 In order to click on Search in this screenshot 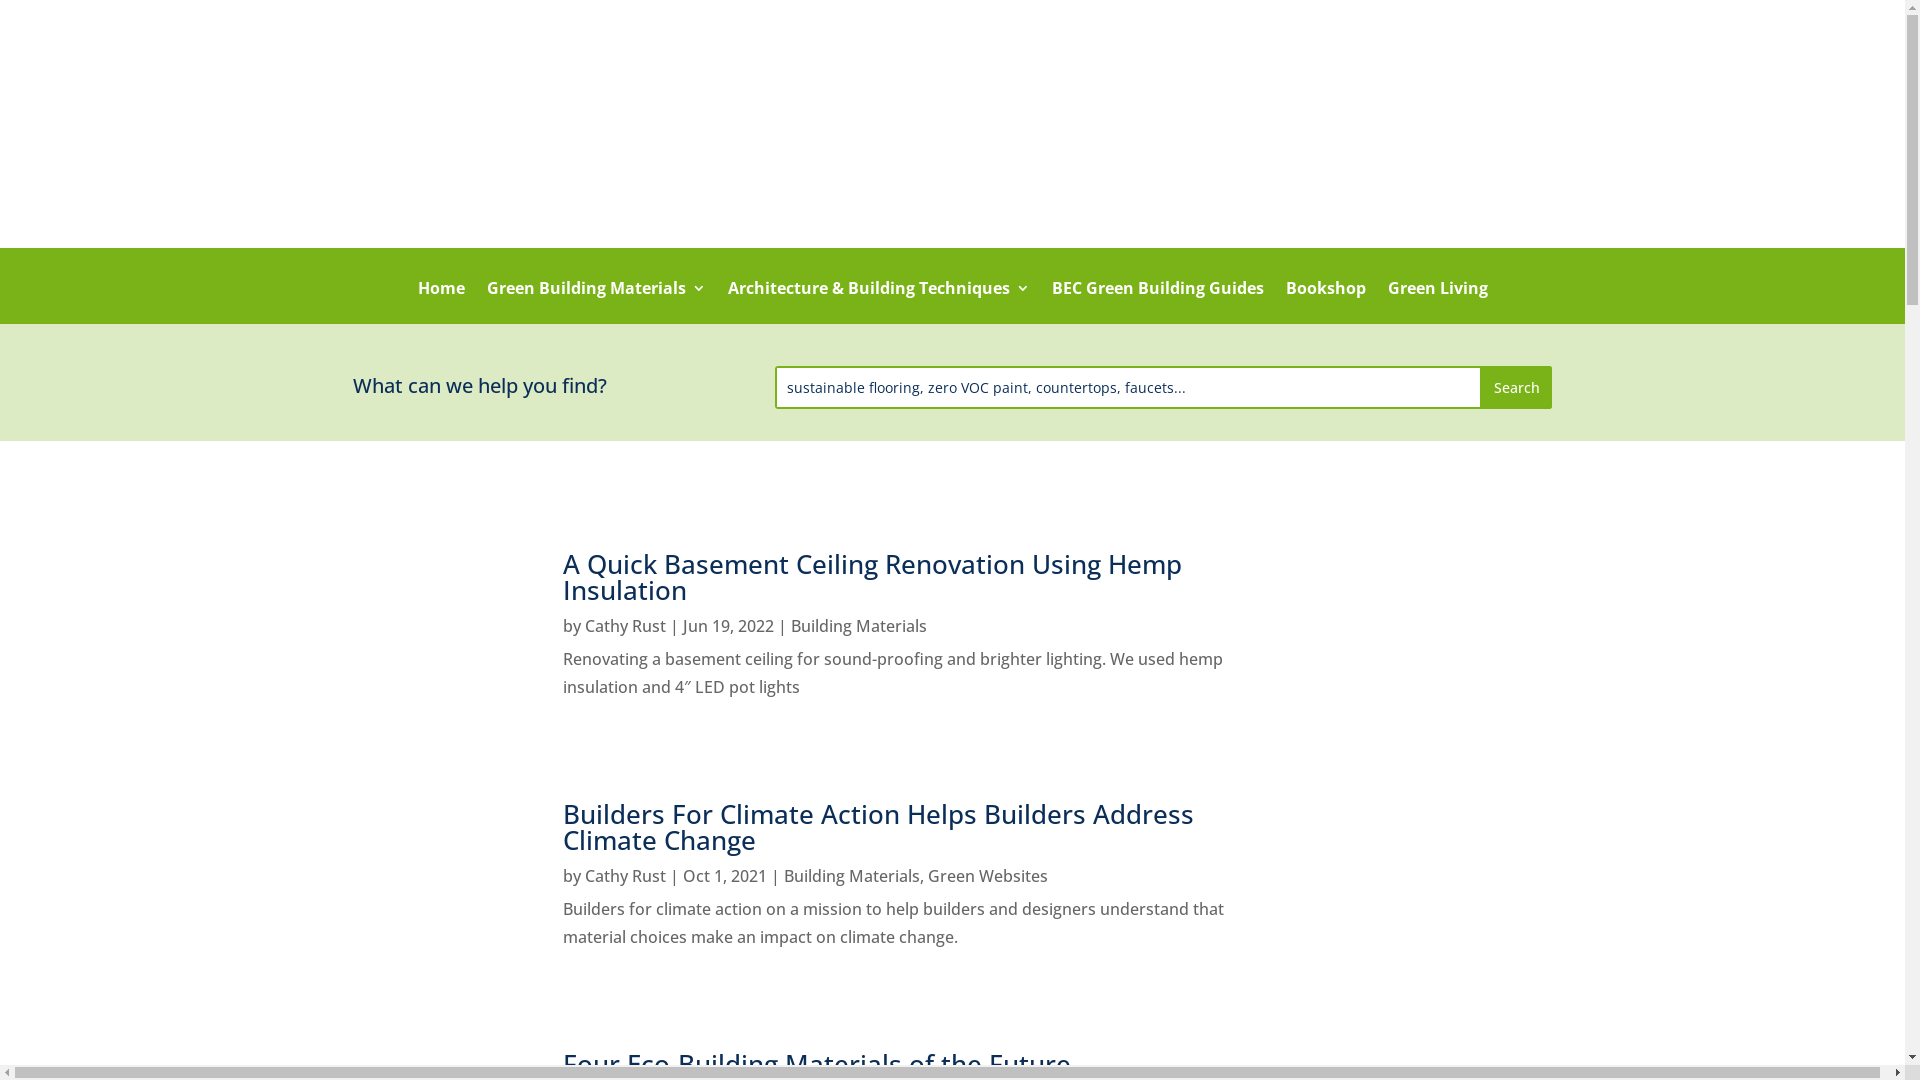, I will do `click(1517, 388)`.